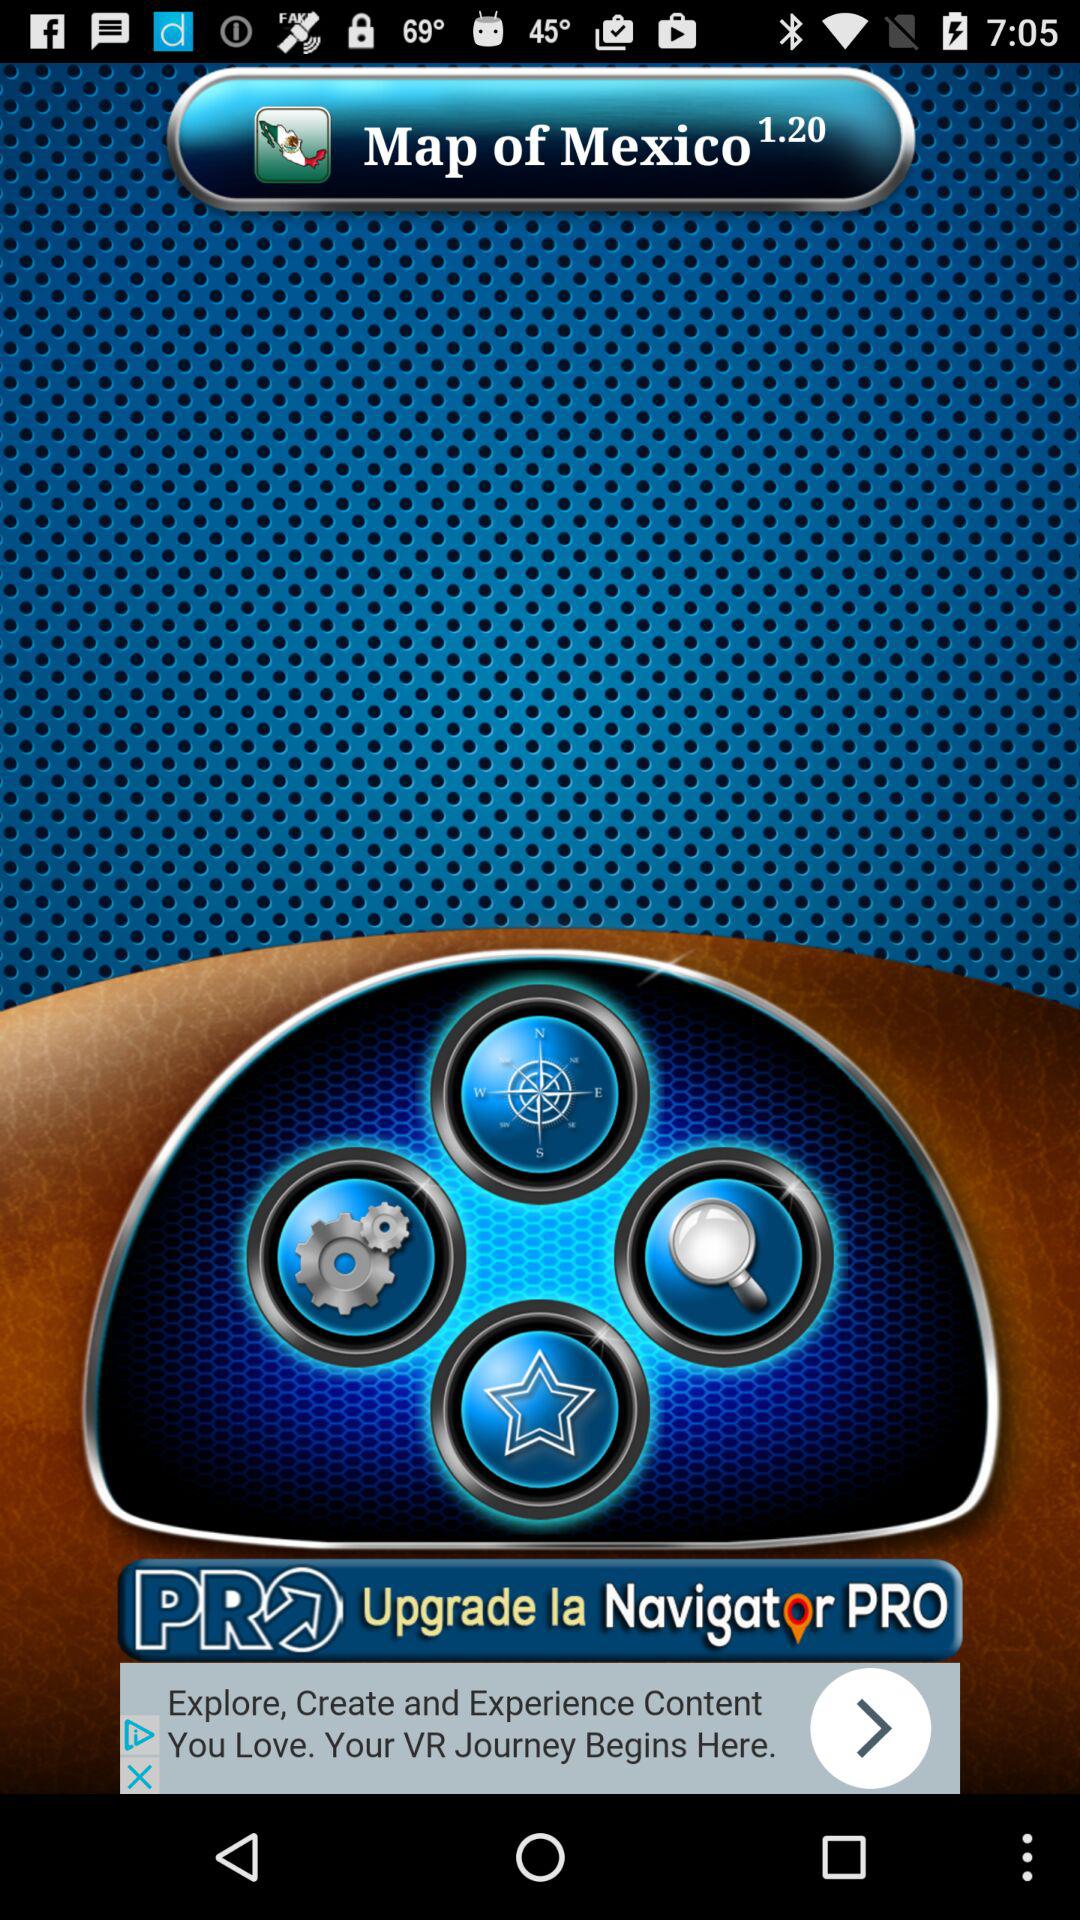 This screenshot has width=1080, height=1920. Describe the element at coordinates (540, 1728) in the screenshot. I see `go to next` at that location.